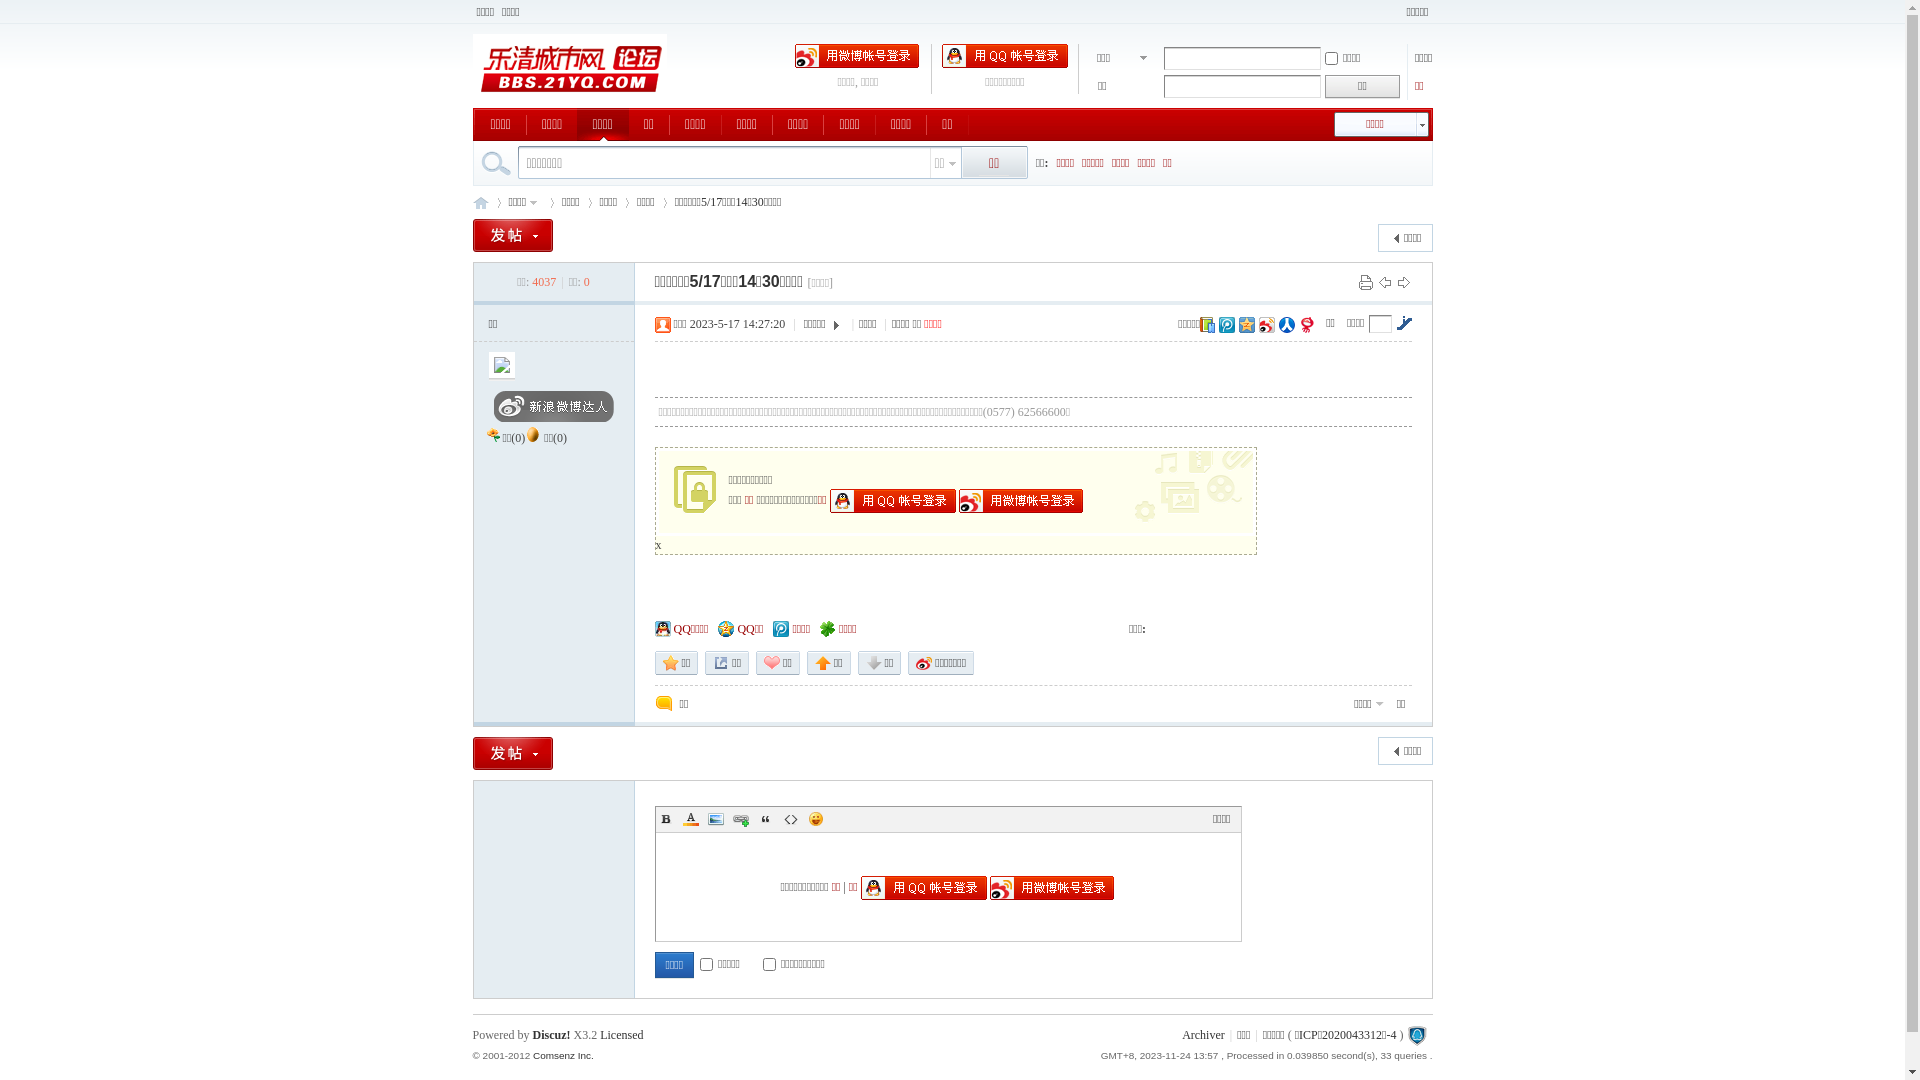 The width and height of the screenshot is (1920, 1080). Describe the element at coordinates (659, 545) in the screenshot. I see `x` at that location.